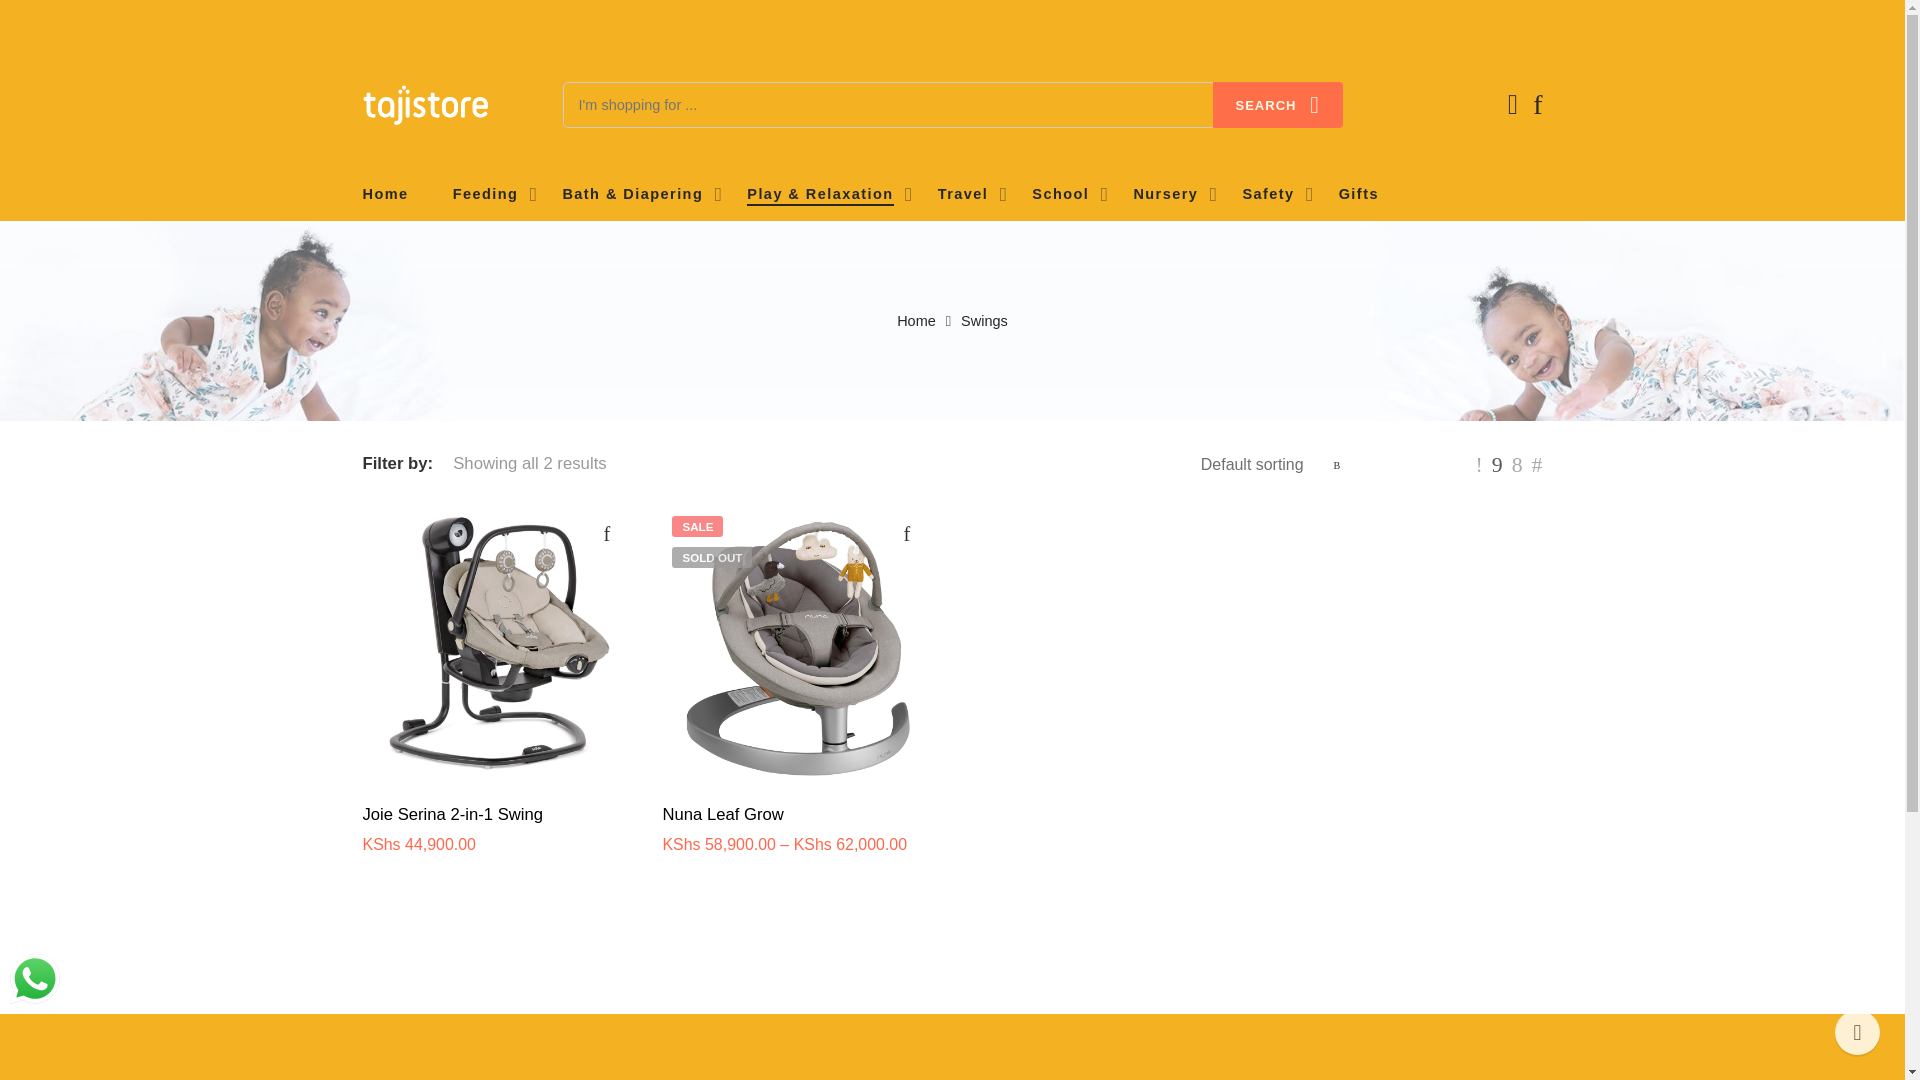  I want to click on Travel, so click(963, 194).